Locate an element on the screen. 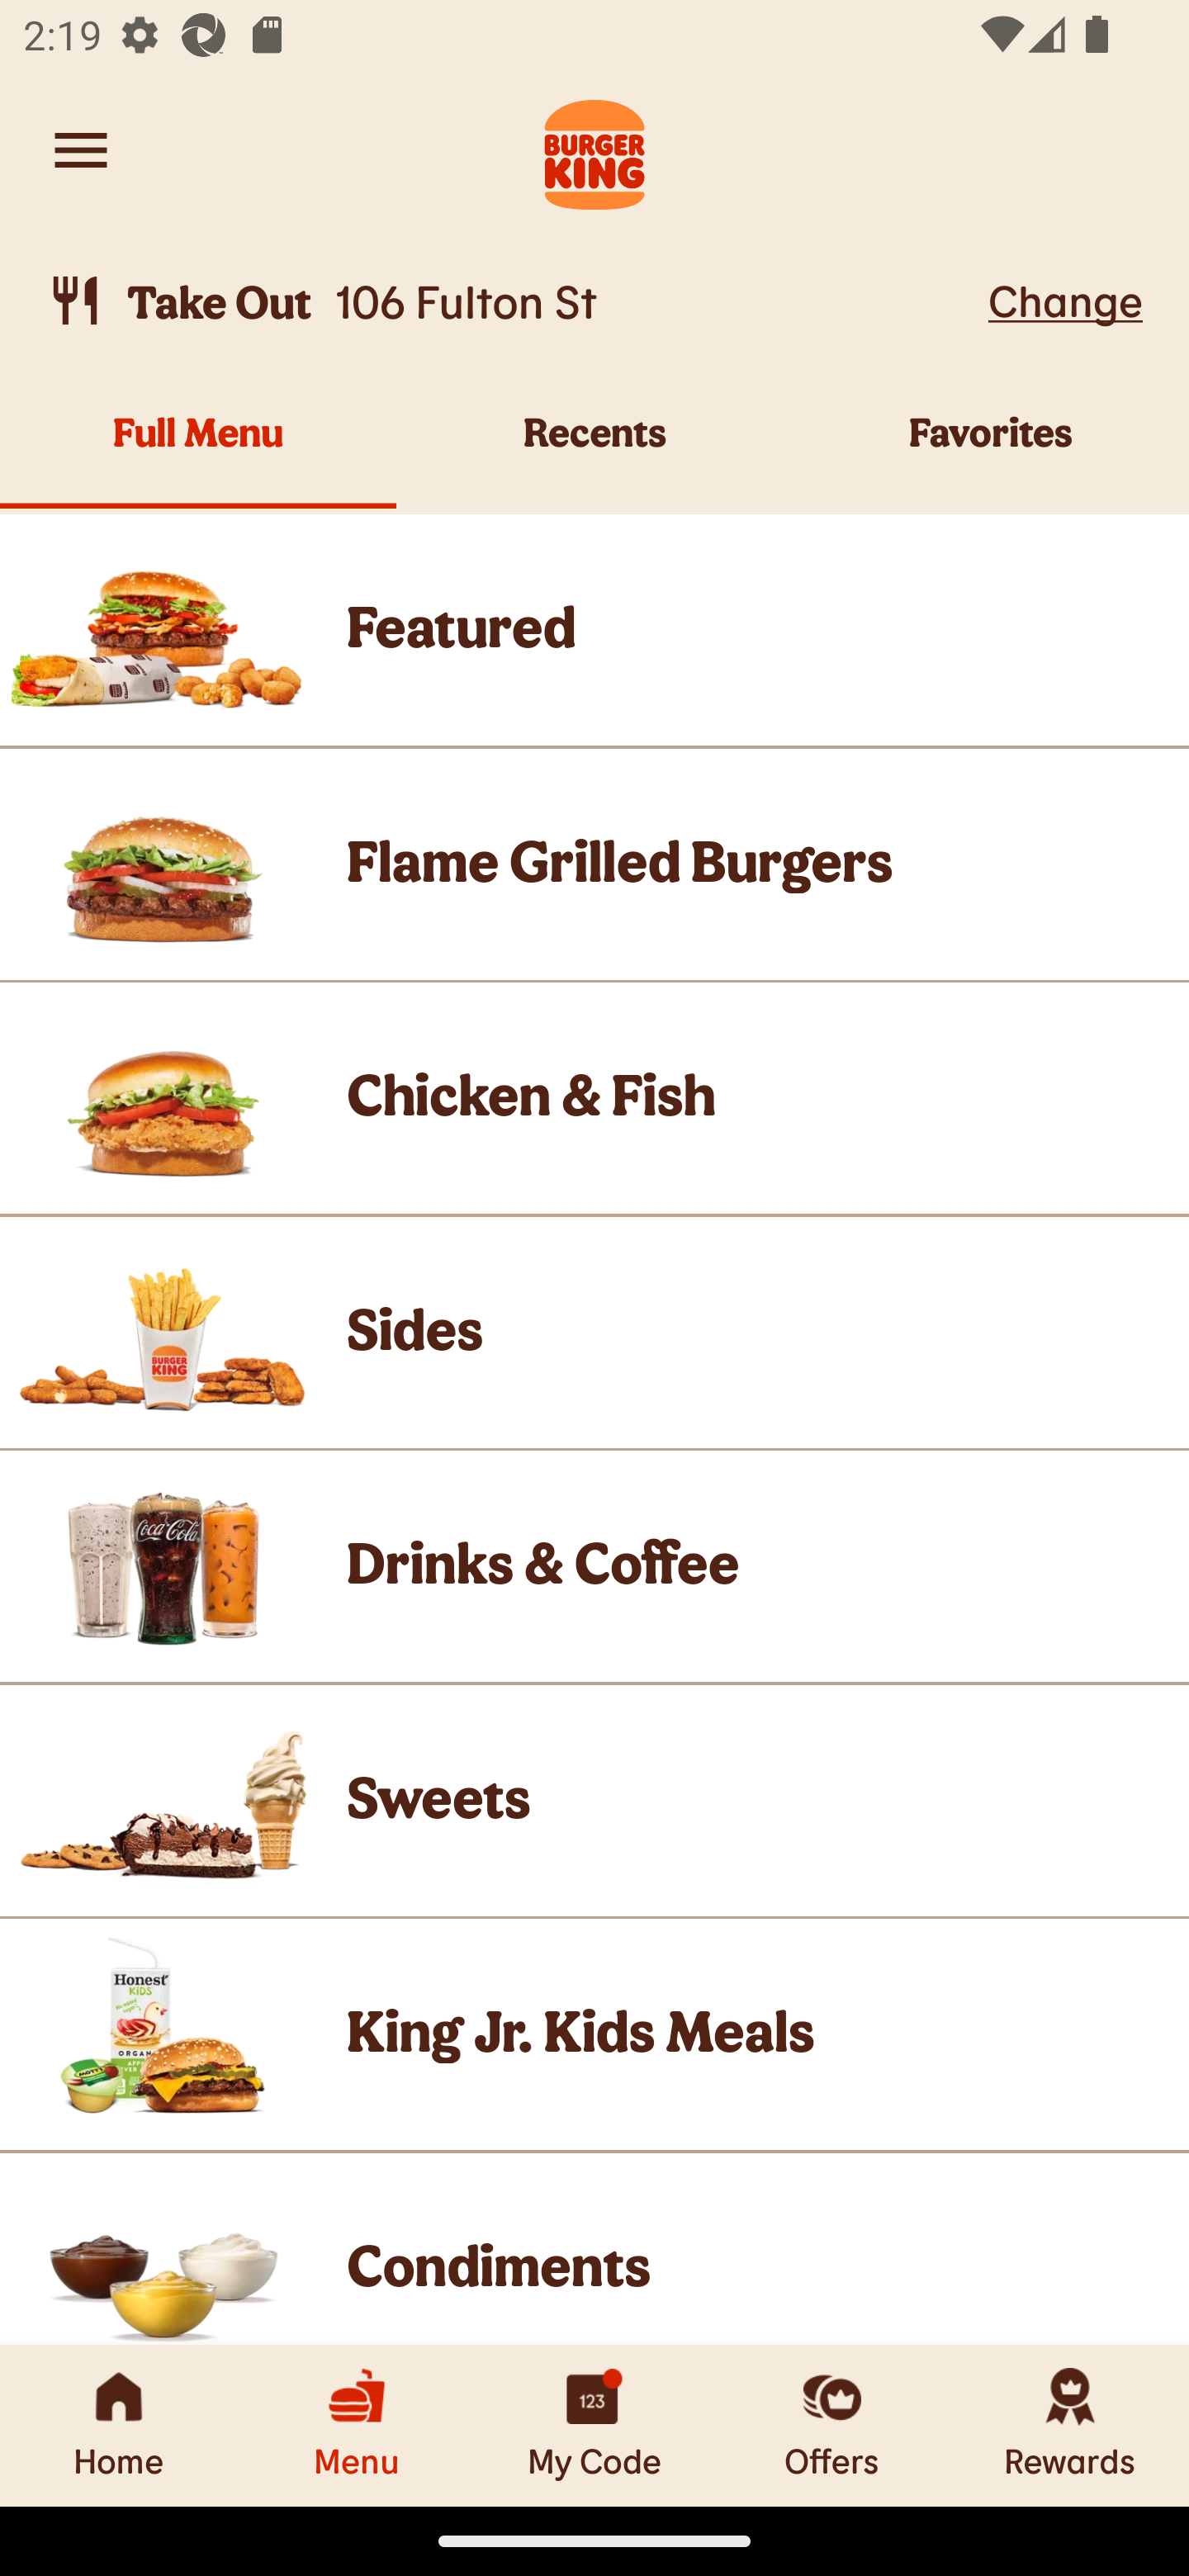  Product Image, Condiments Product Image Condiments is located at coordinates (594, 2249).